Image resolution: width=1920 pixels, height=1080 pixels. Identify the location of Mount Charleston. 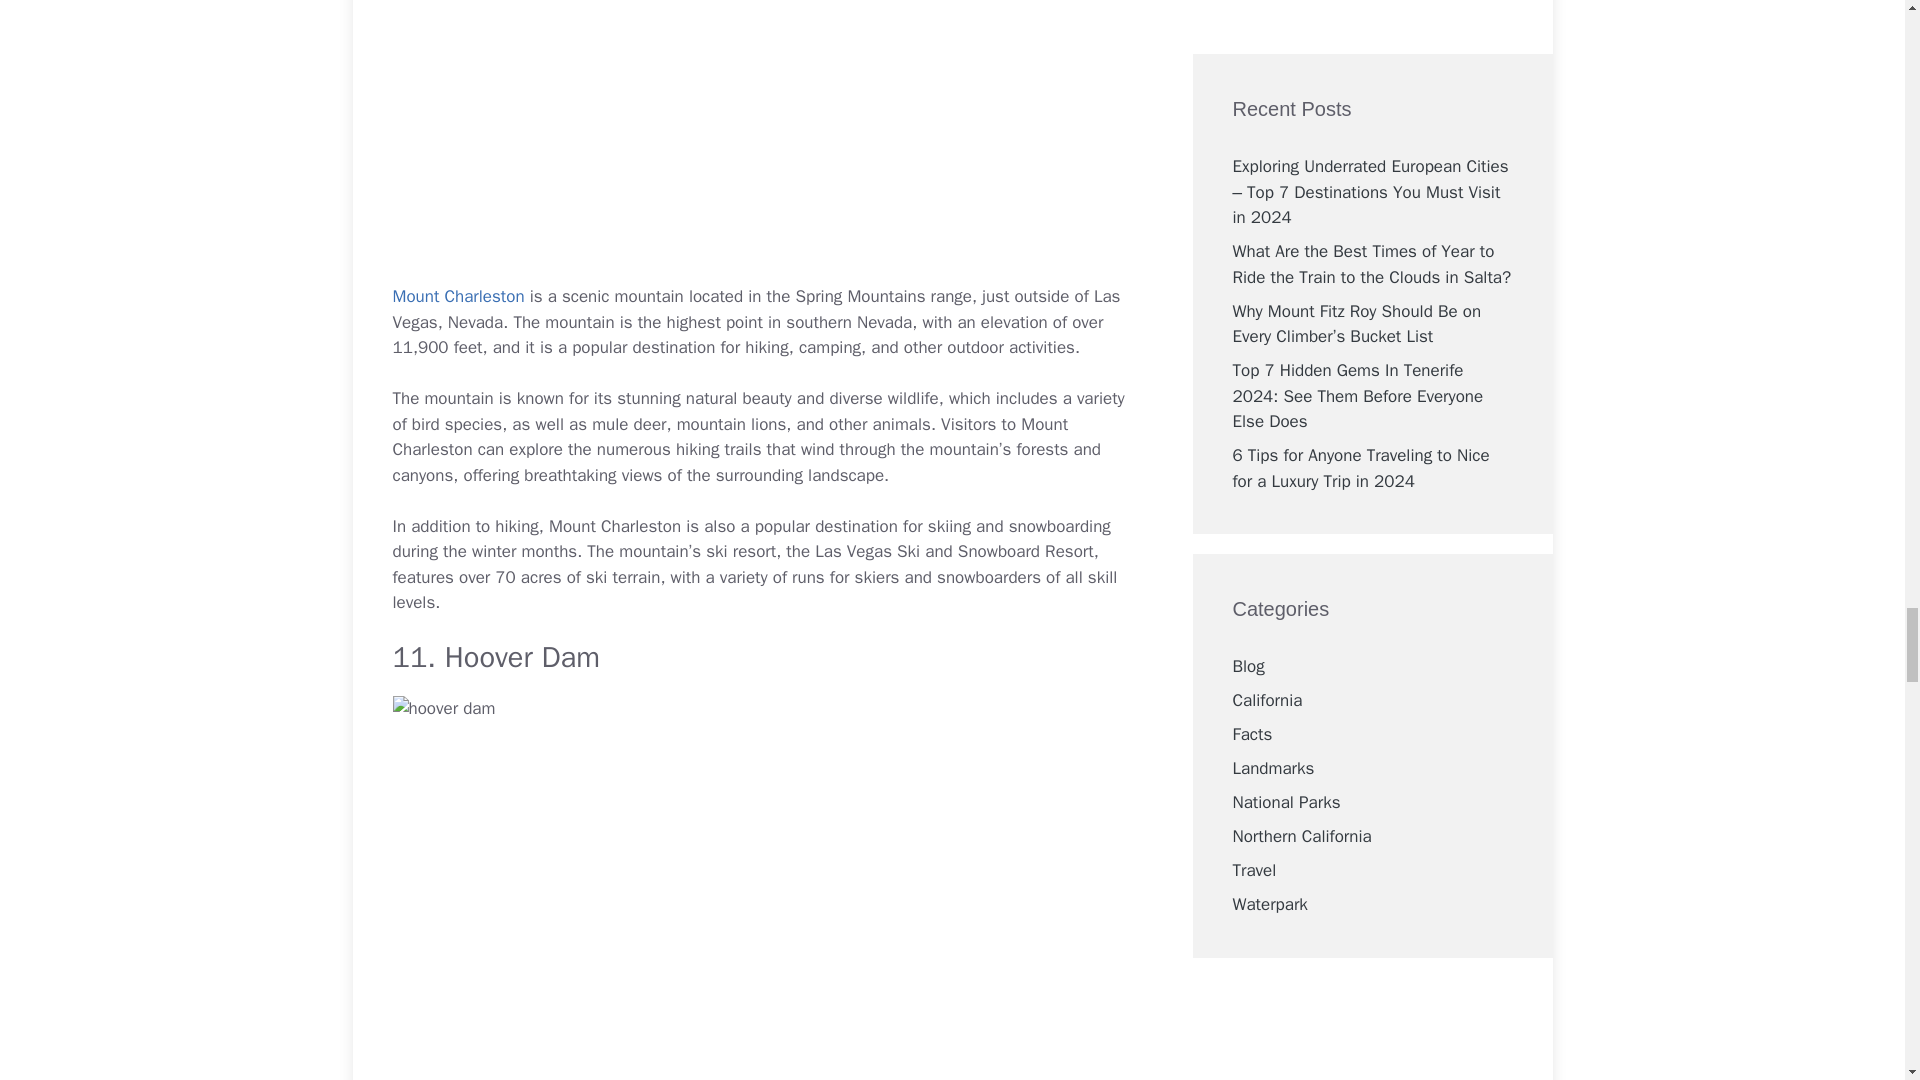
(458, 296).